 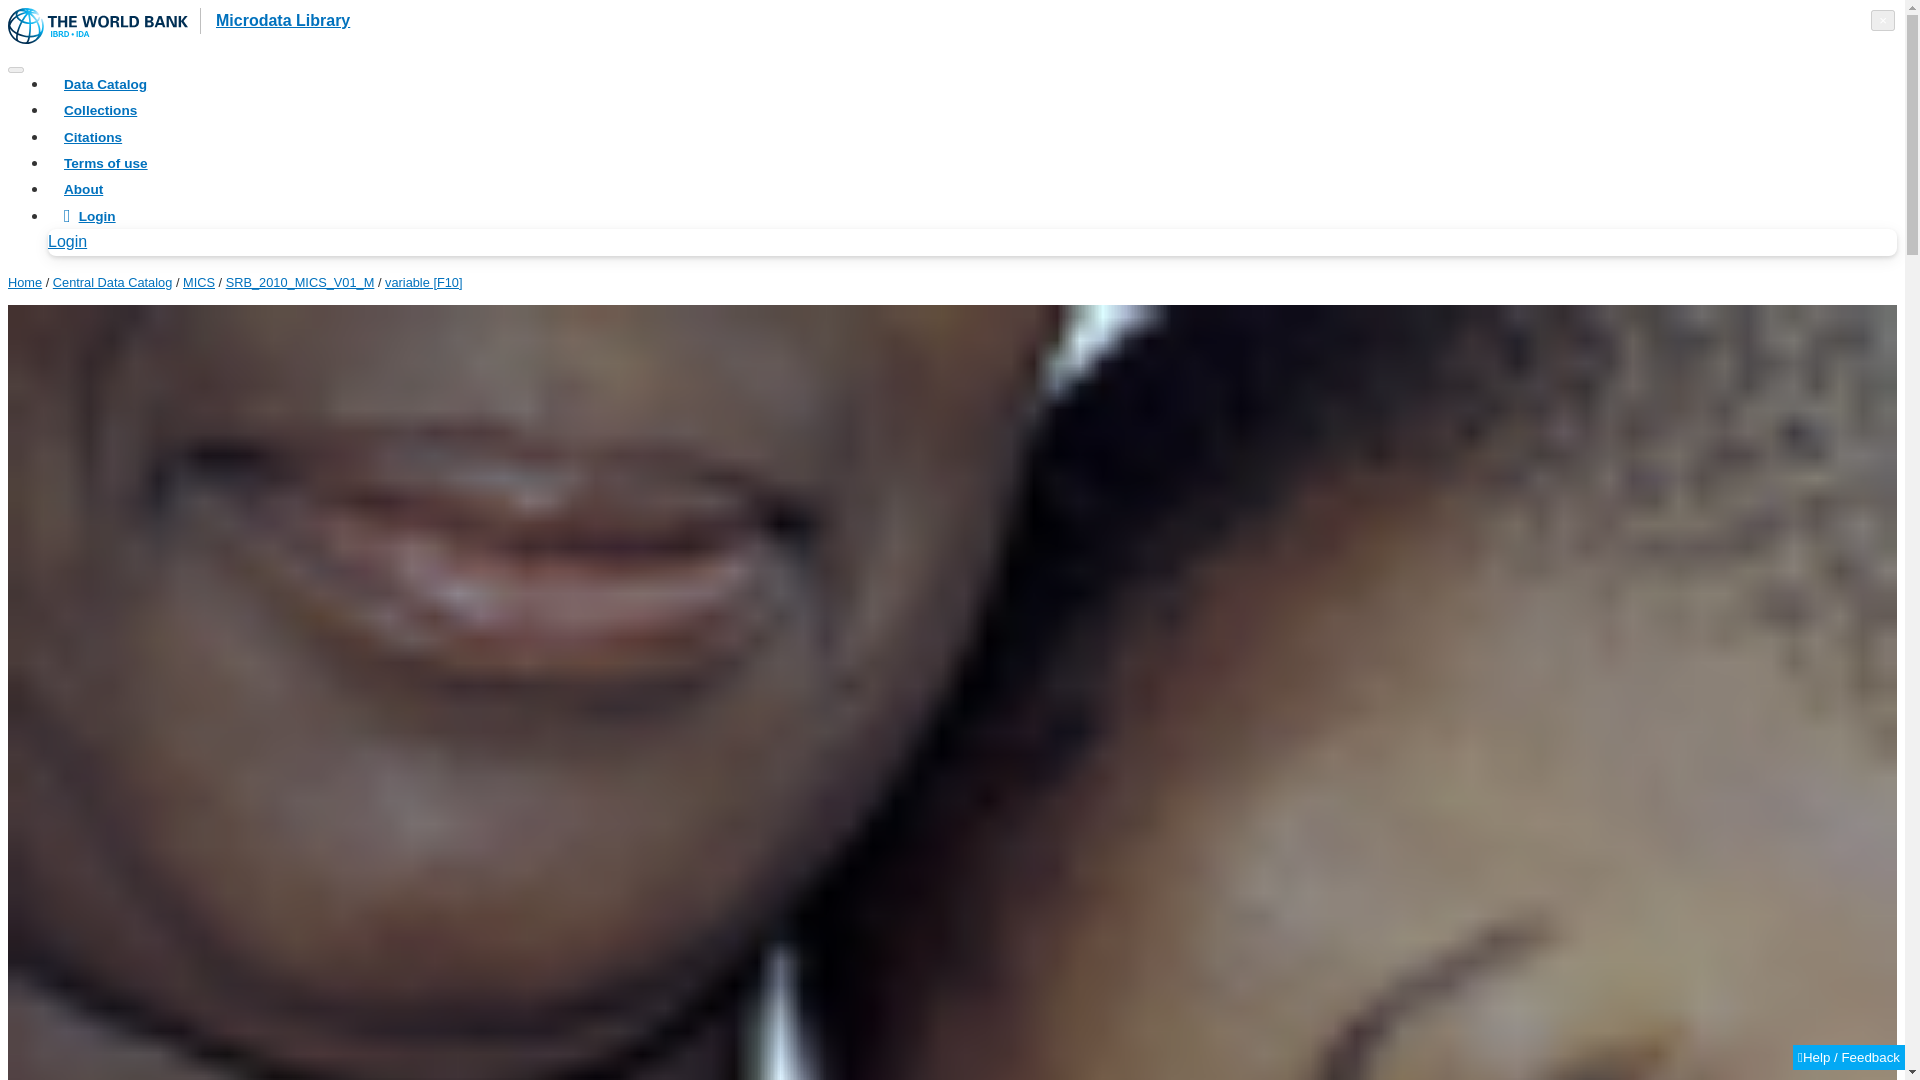 What do you see at coordinates (105, 84) in the screenshot?
I see `Data Catalog` at bounding box center [105, 84].